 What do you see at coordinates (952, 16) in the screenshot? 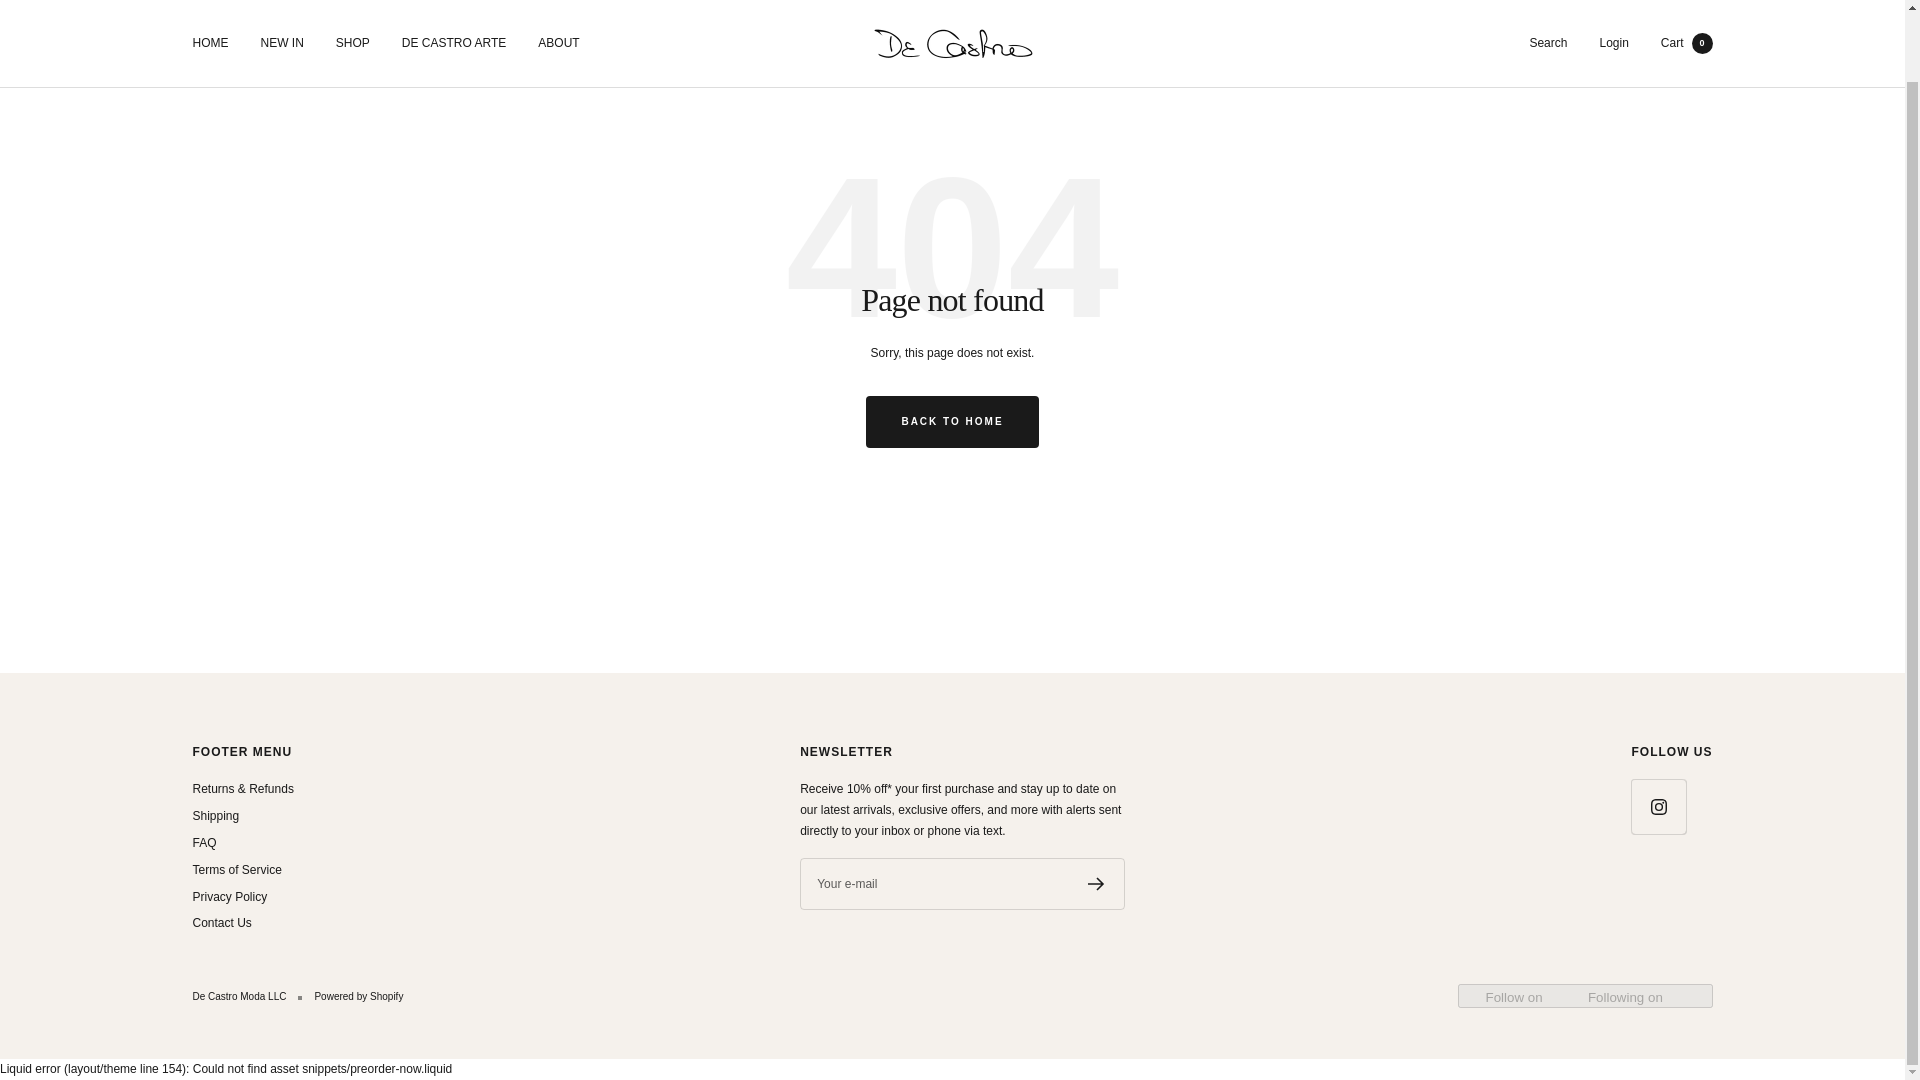
I see `HOME` at bounding box center [952, 16].